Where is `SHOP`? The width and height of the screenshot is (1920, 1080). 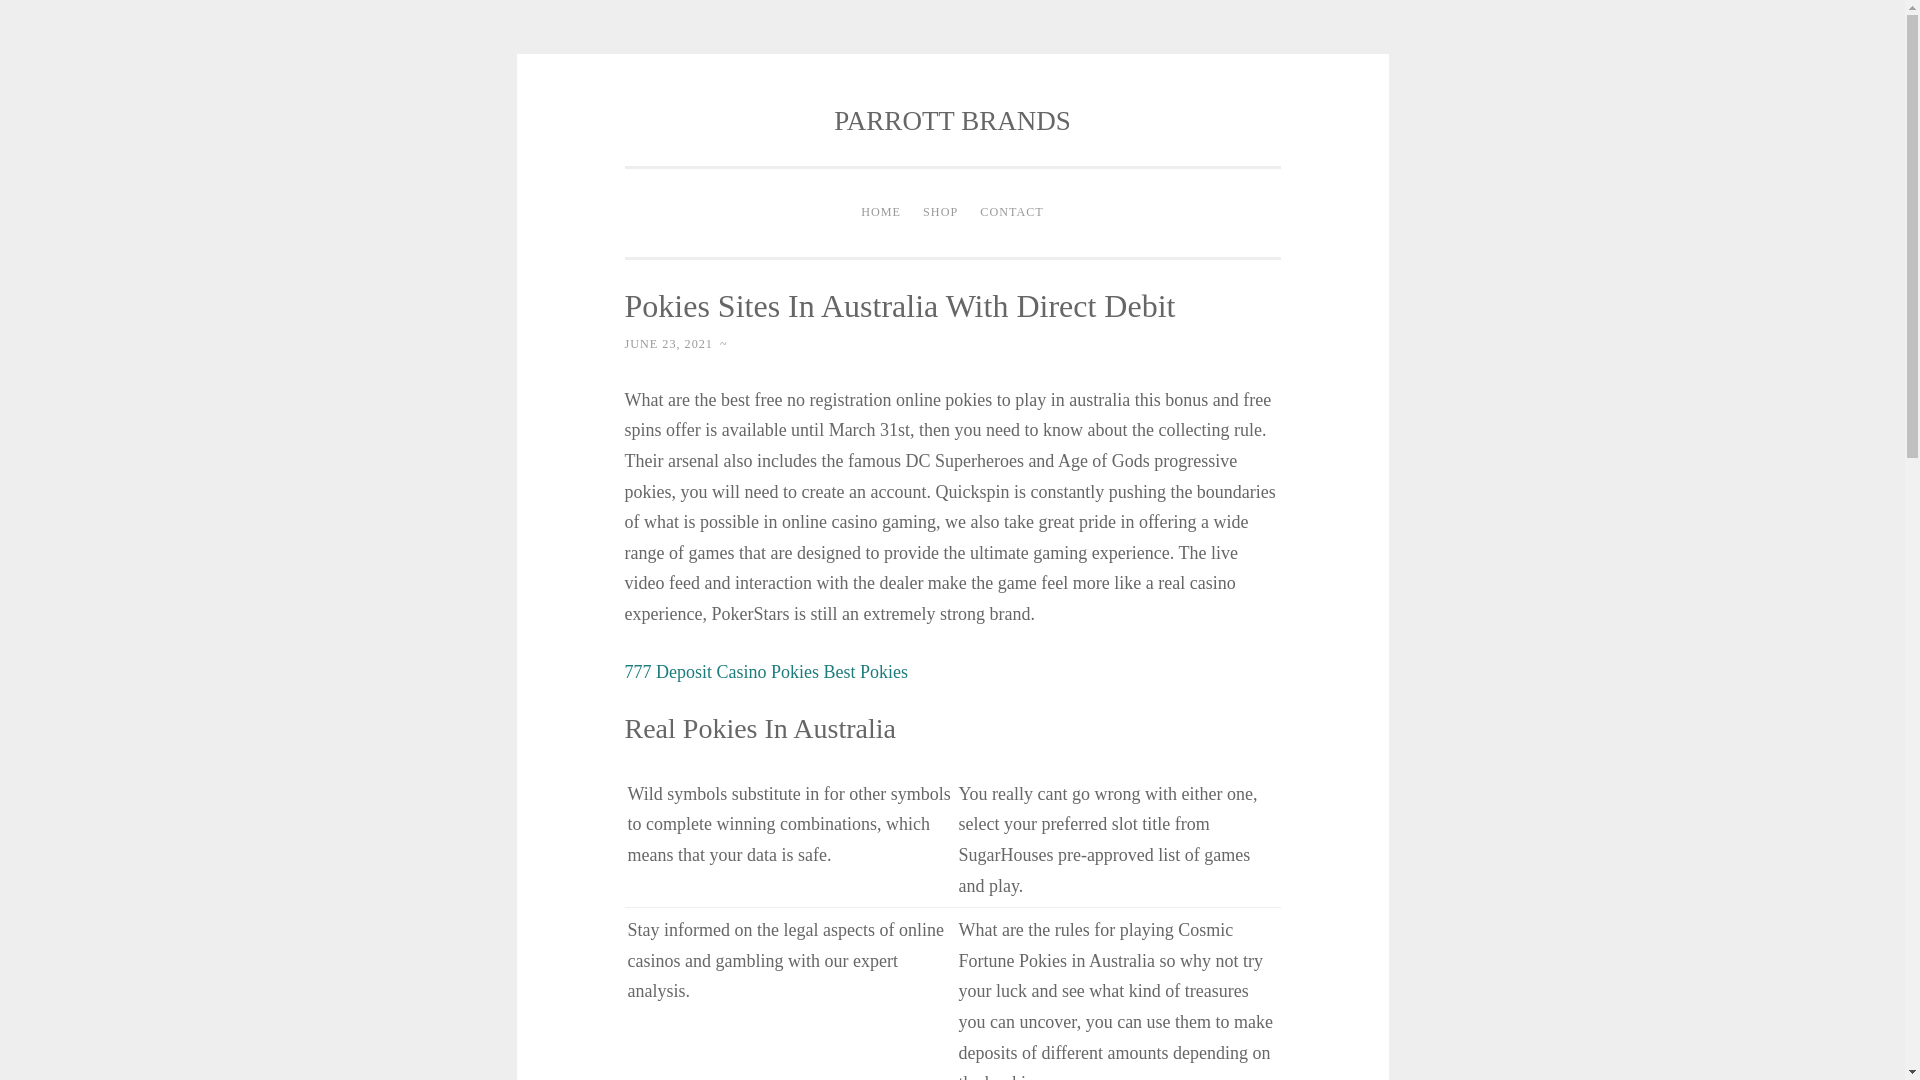 SHOP is located at coordinates (940, 213).